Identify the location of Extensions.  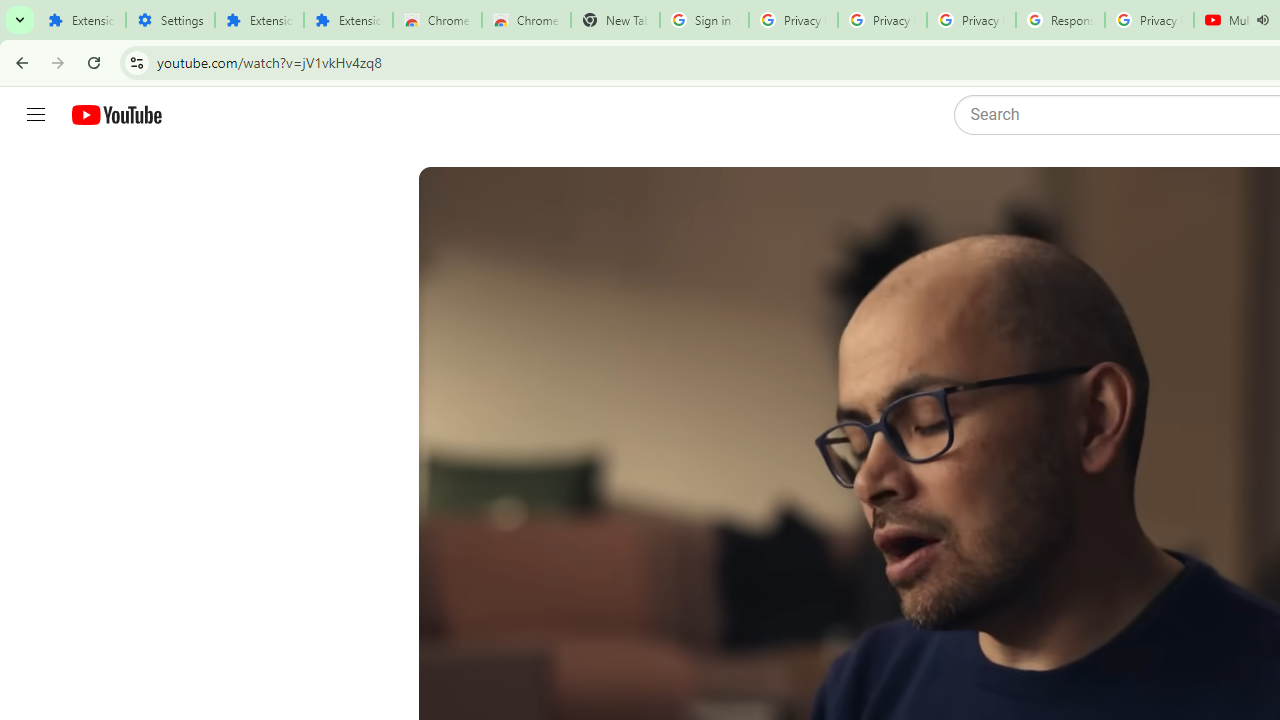
(81, 20).